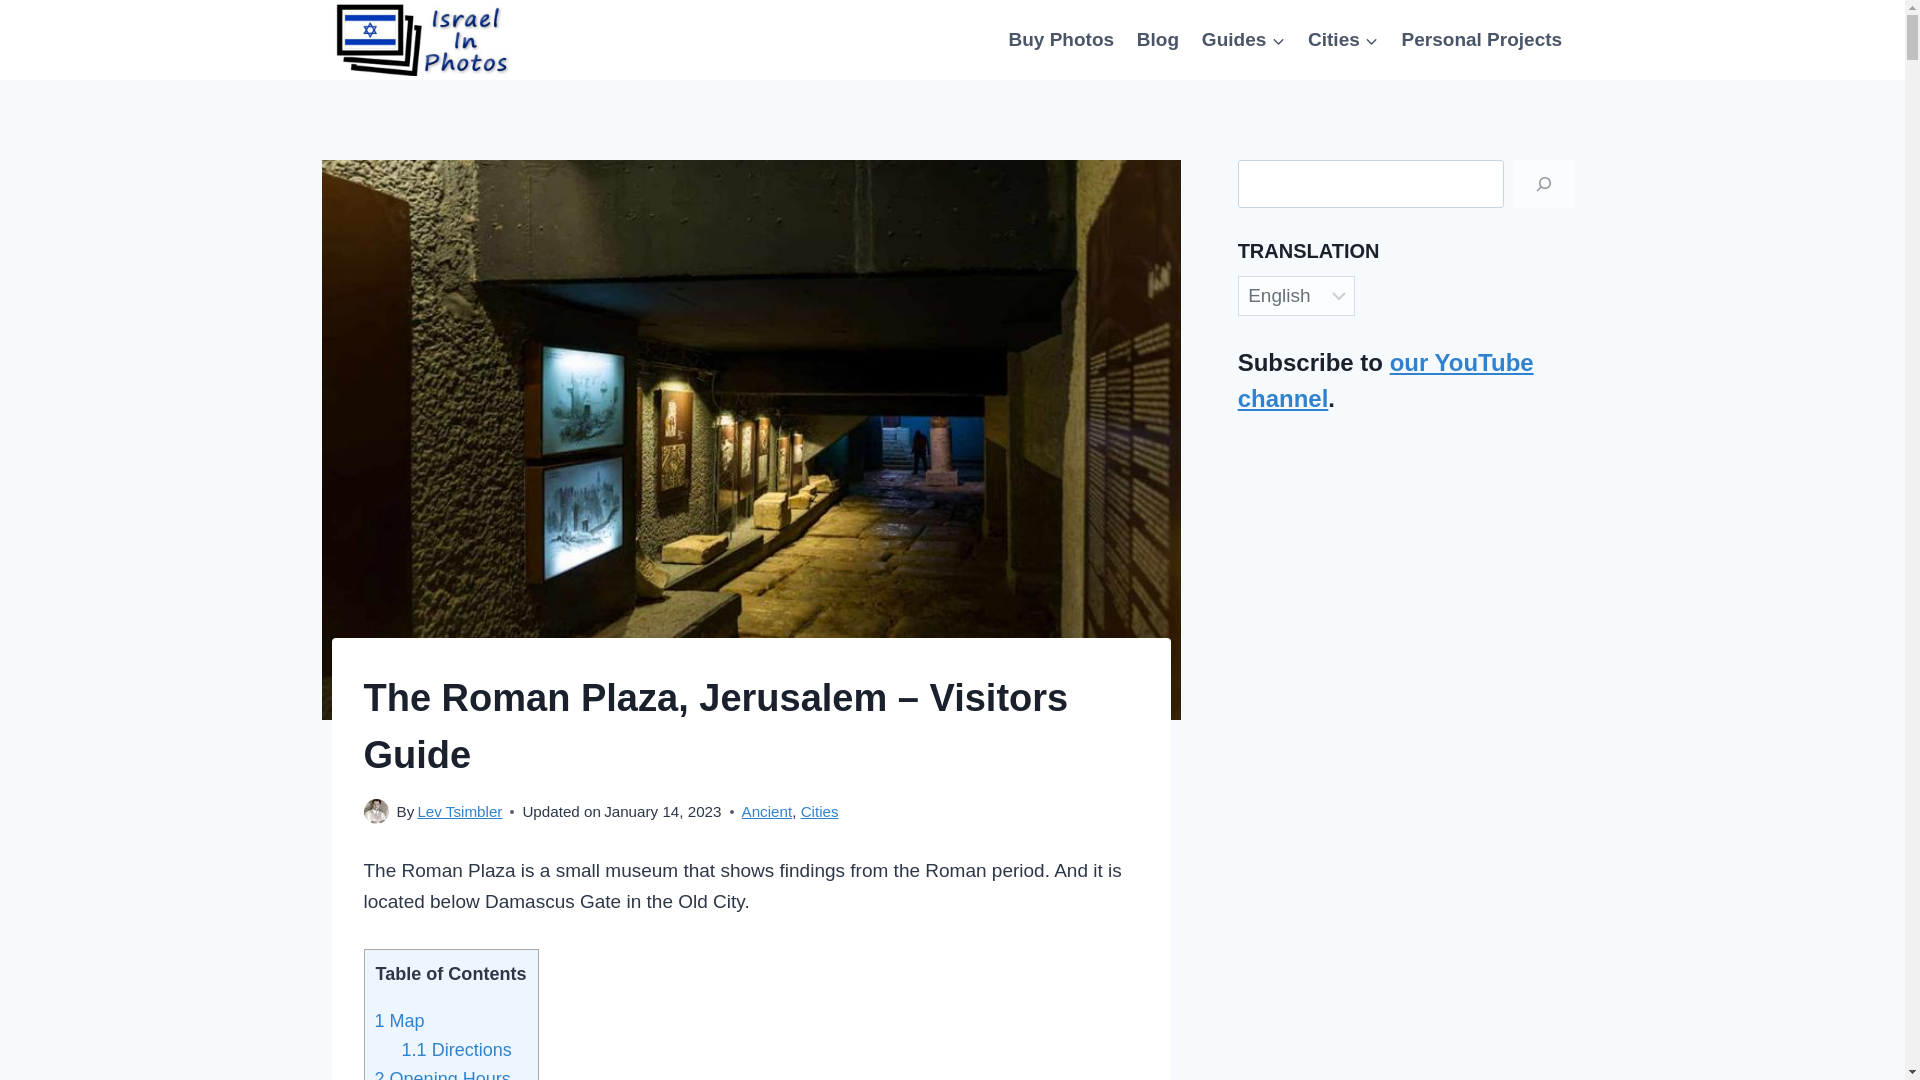 The height and width of the screenshot is (1080, 1920). What do you see at coordinates (458, 811) in the screenshot?
I see `Lev Tsimbler` at bounding box center [458, 811].